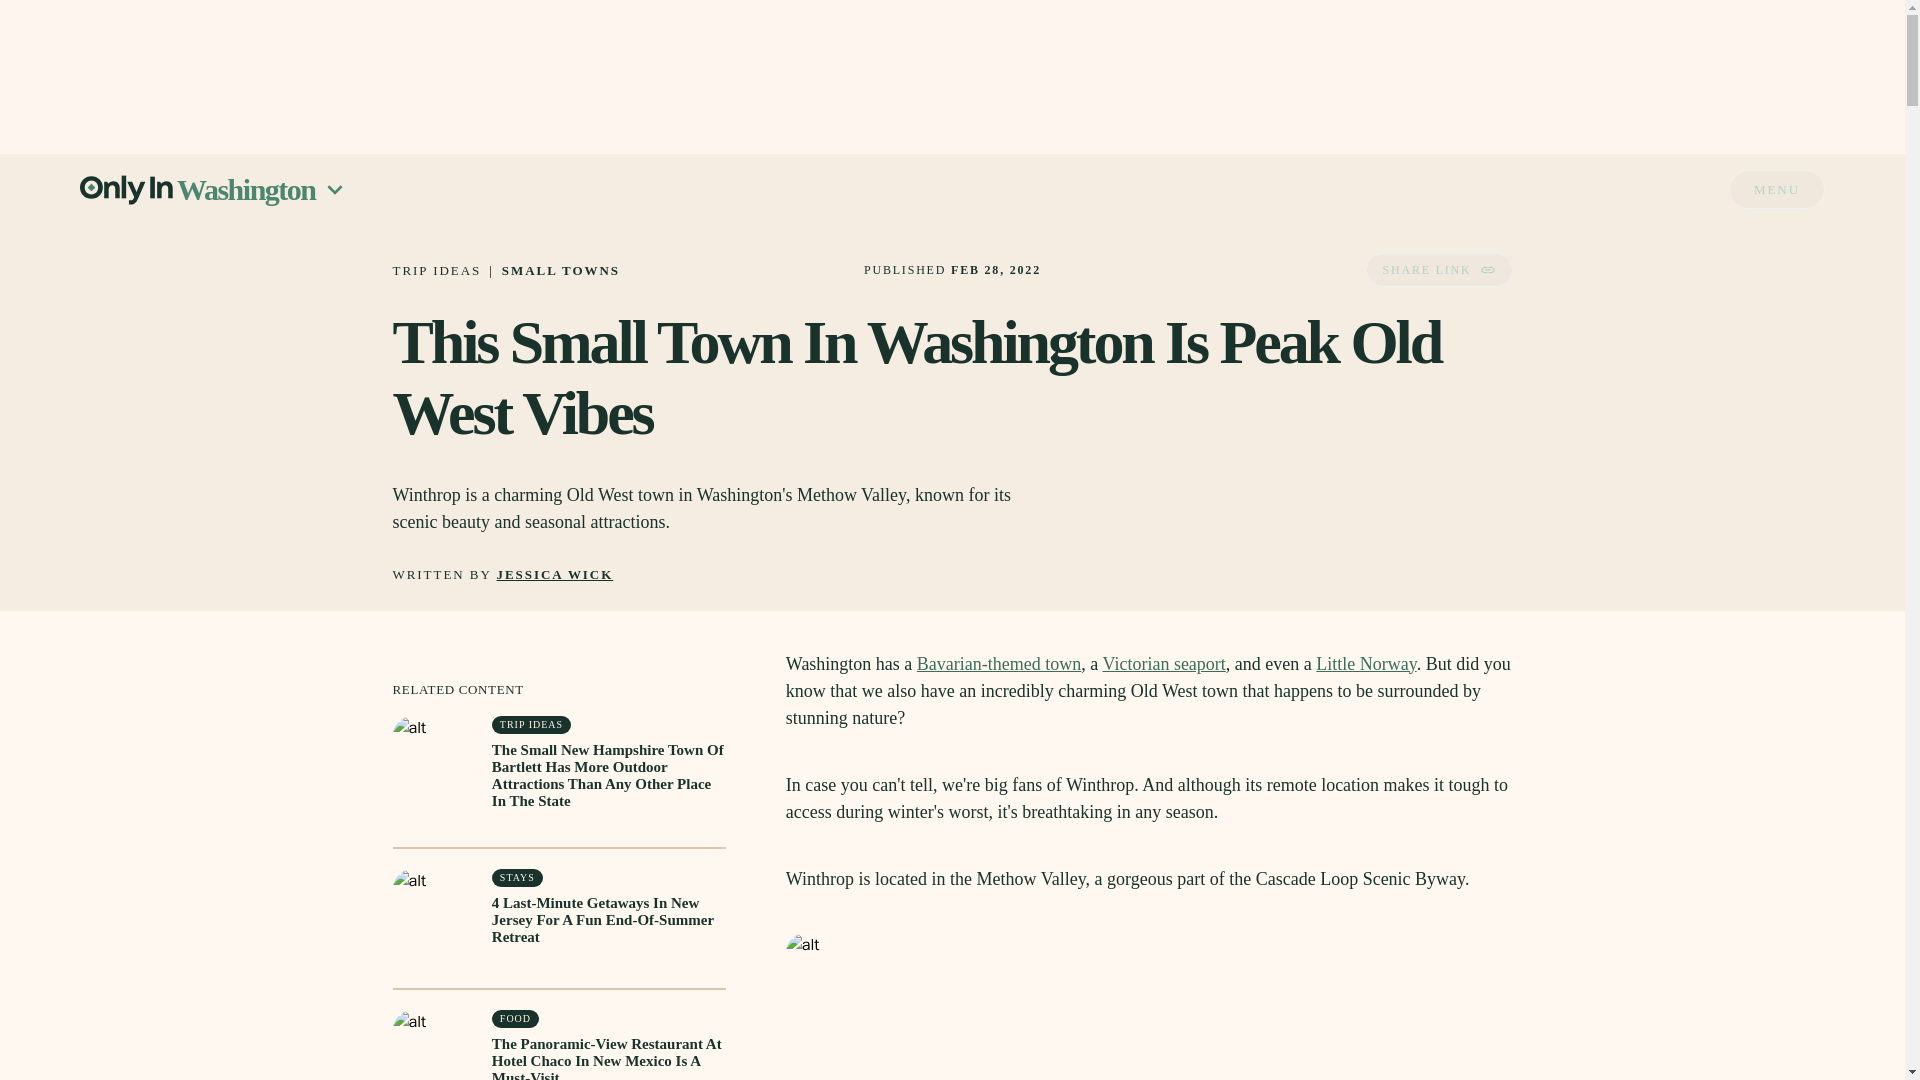 Image resolution: width=1920 pixels, height=1080 pixels. I want to click on Bavarian-themed town, so click(998, 664).